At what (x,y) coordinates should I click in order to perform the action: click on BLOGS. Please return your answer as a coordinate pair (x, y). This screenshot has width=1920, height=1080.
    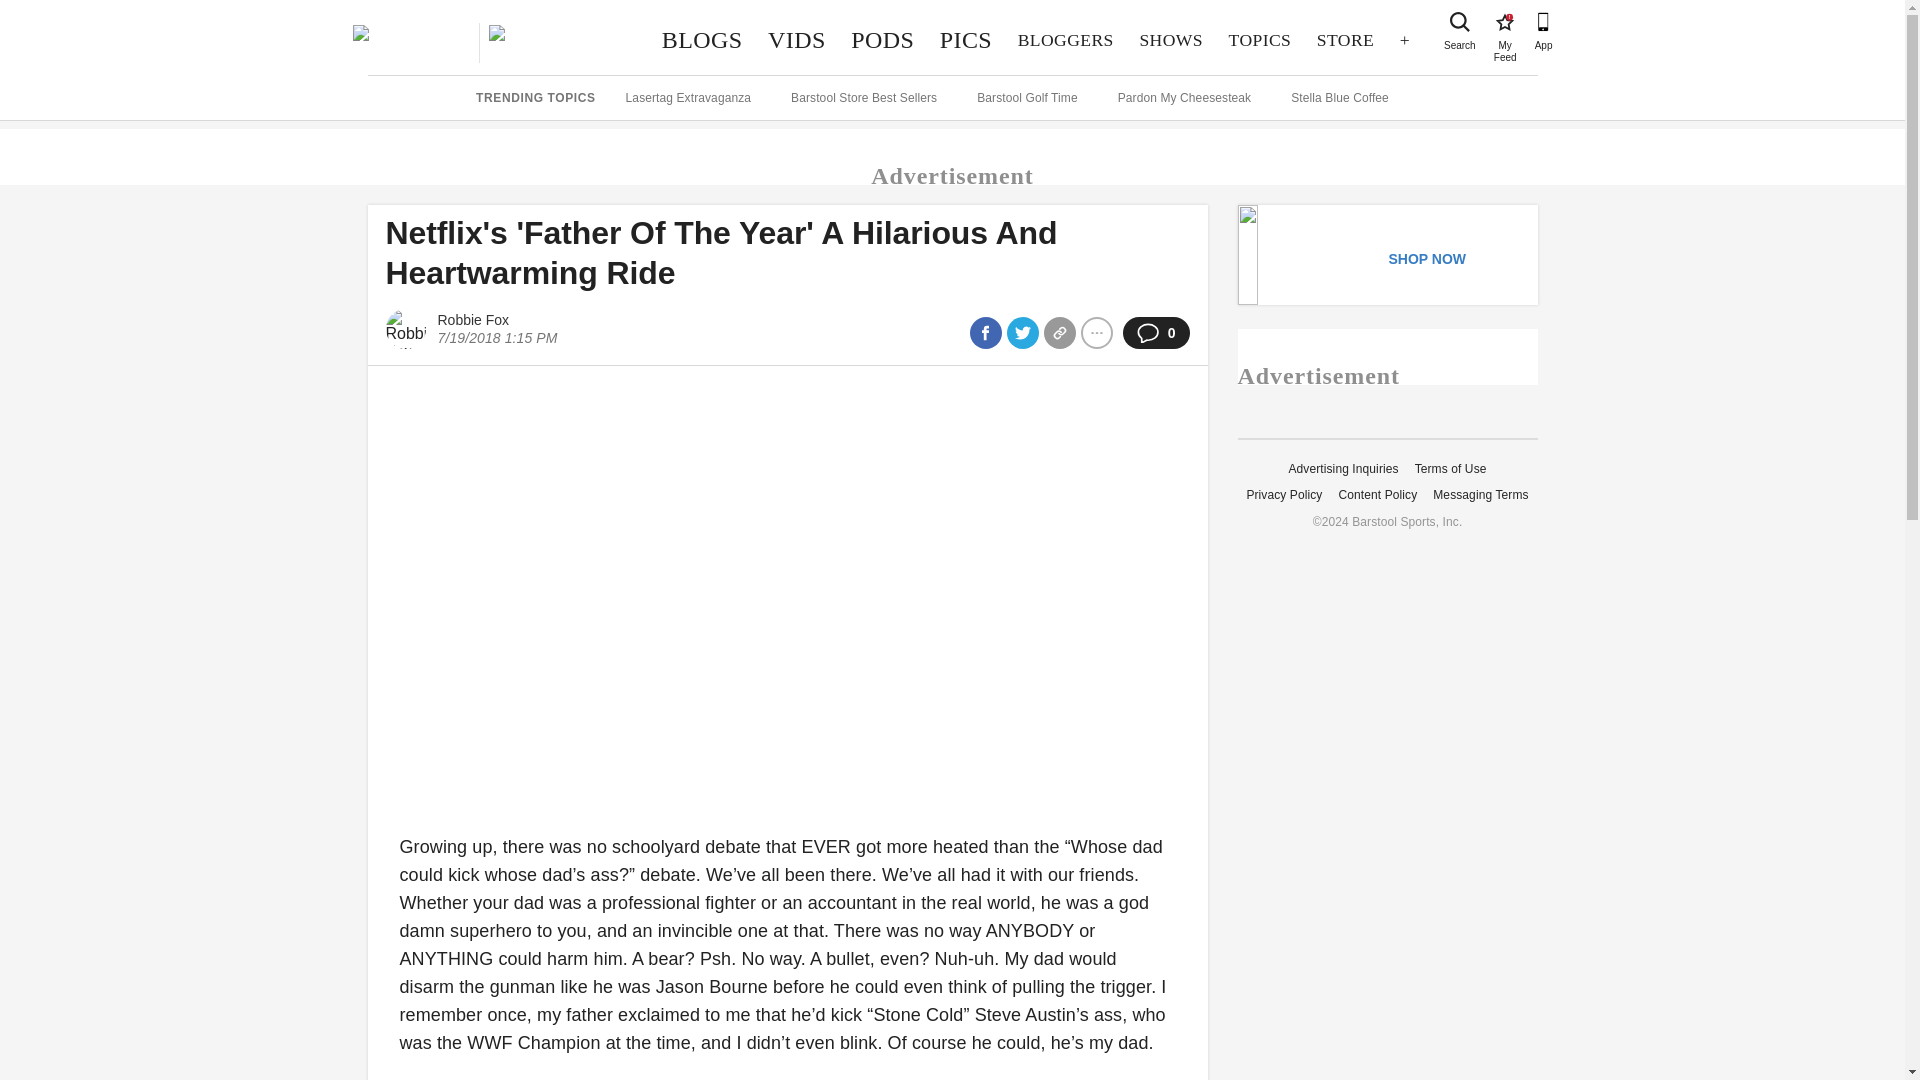
    Looking at the image, I should click on (1259, 40).